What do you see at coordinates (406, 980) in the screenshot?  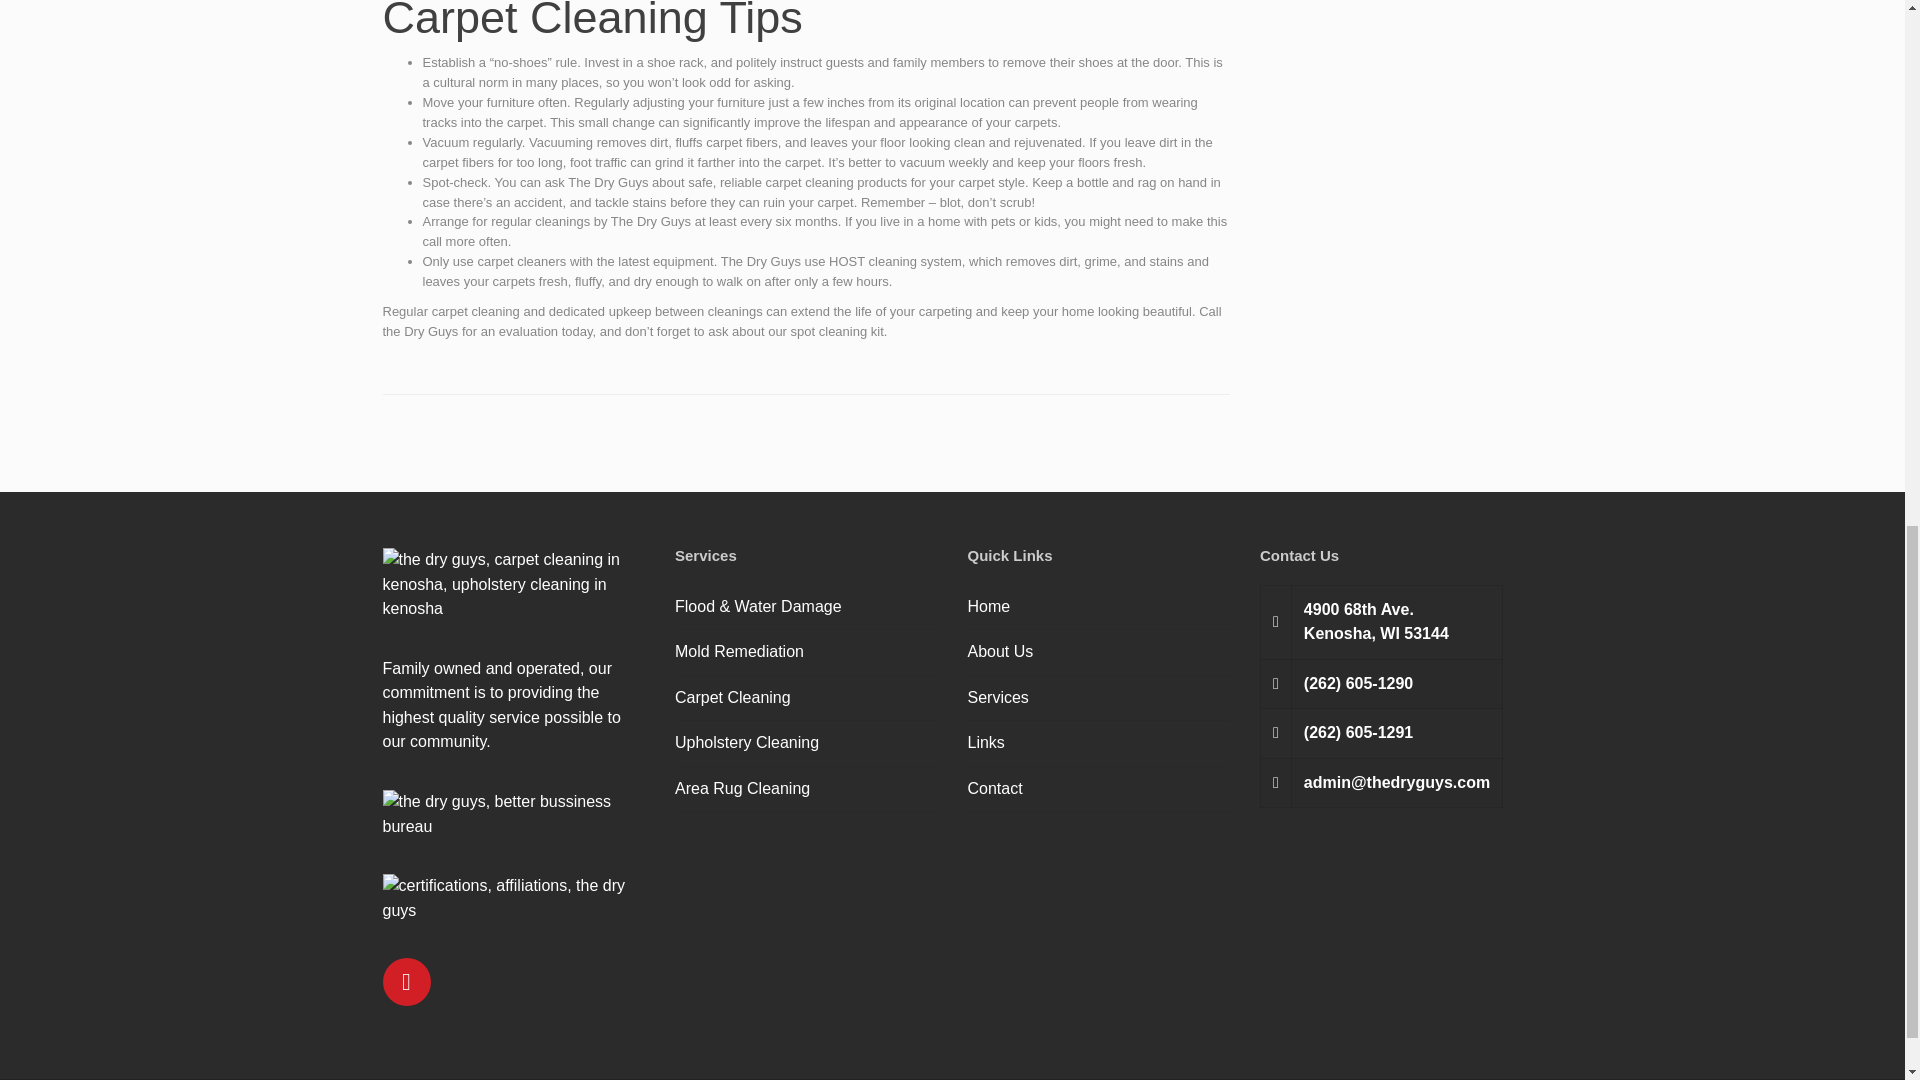 I see `Facebook` at bounding box center [406, 980].